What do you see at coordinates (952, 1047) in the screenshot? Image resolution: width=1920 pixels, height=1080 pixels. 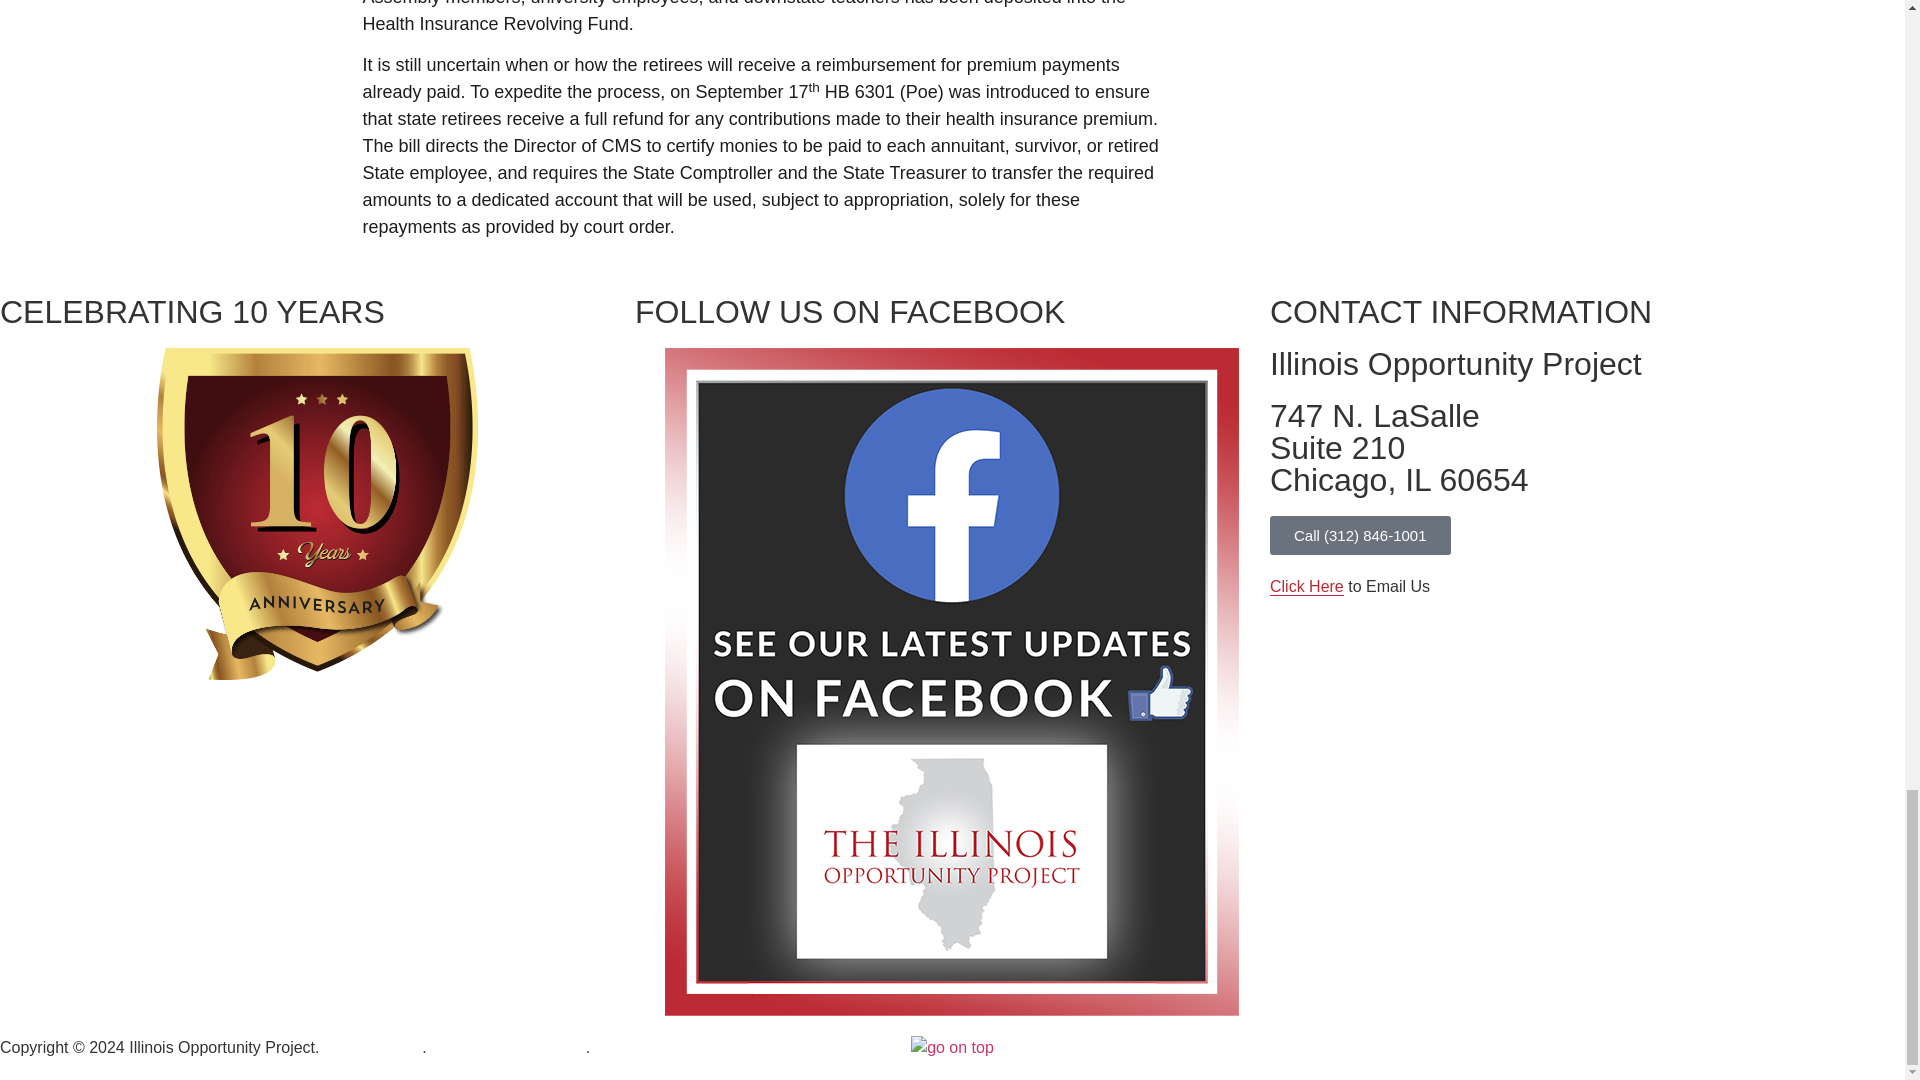 I see `Terms and Conditions` at bounding box center [952, 1047].